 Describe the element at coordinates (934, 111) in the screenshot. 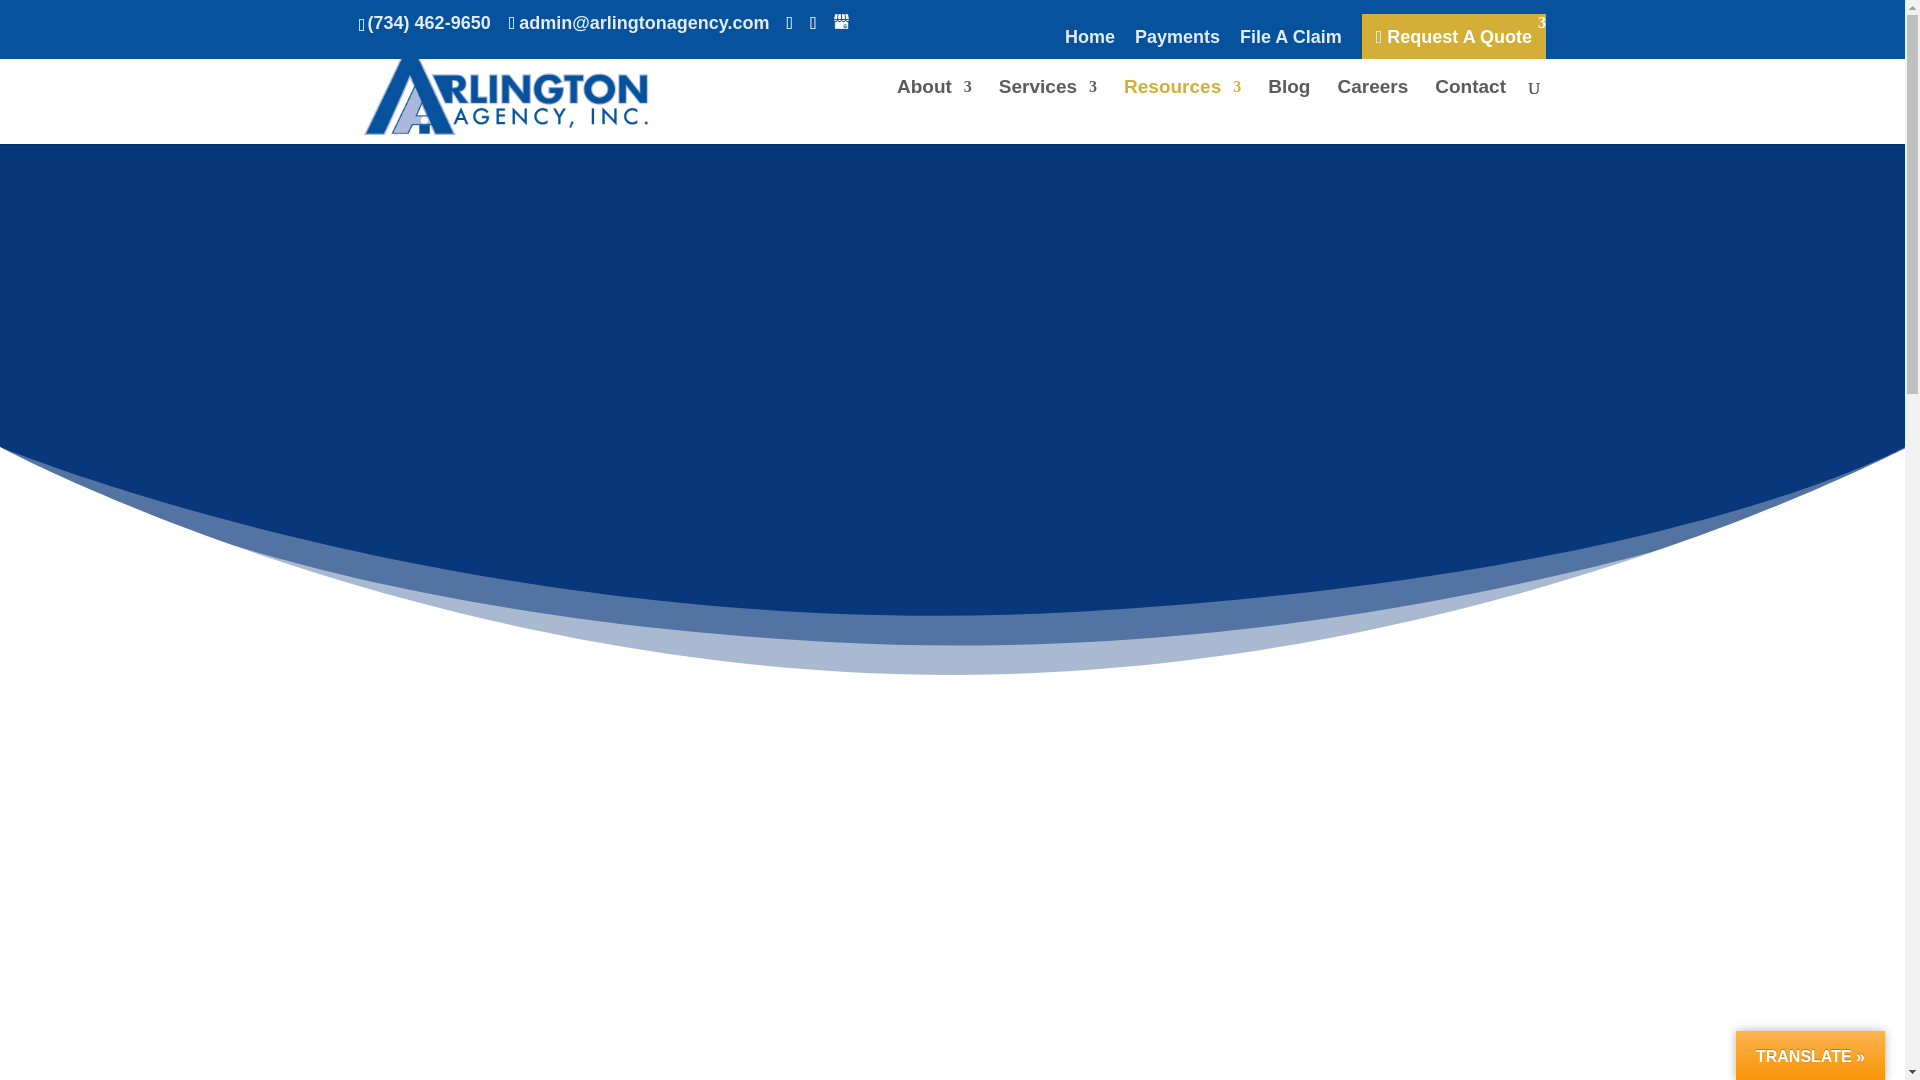

I see `About` at that location.